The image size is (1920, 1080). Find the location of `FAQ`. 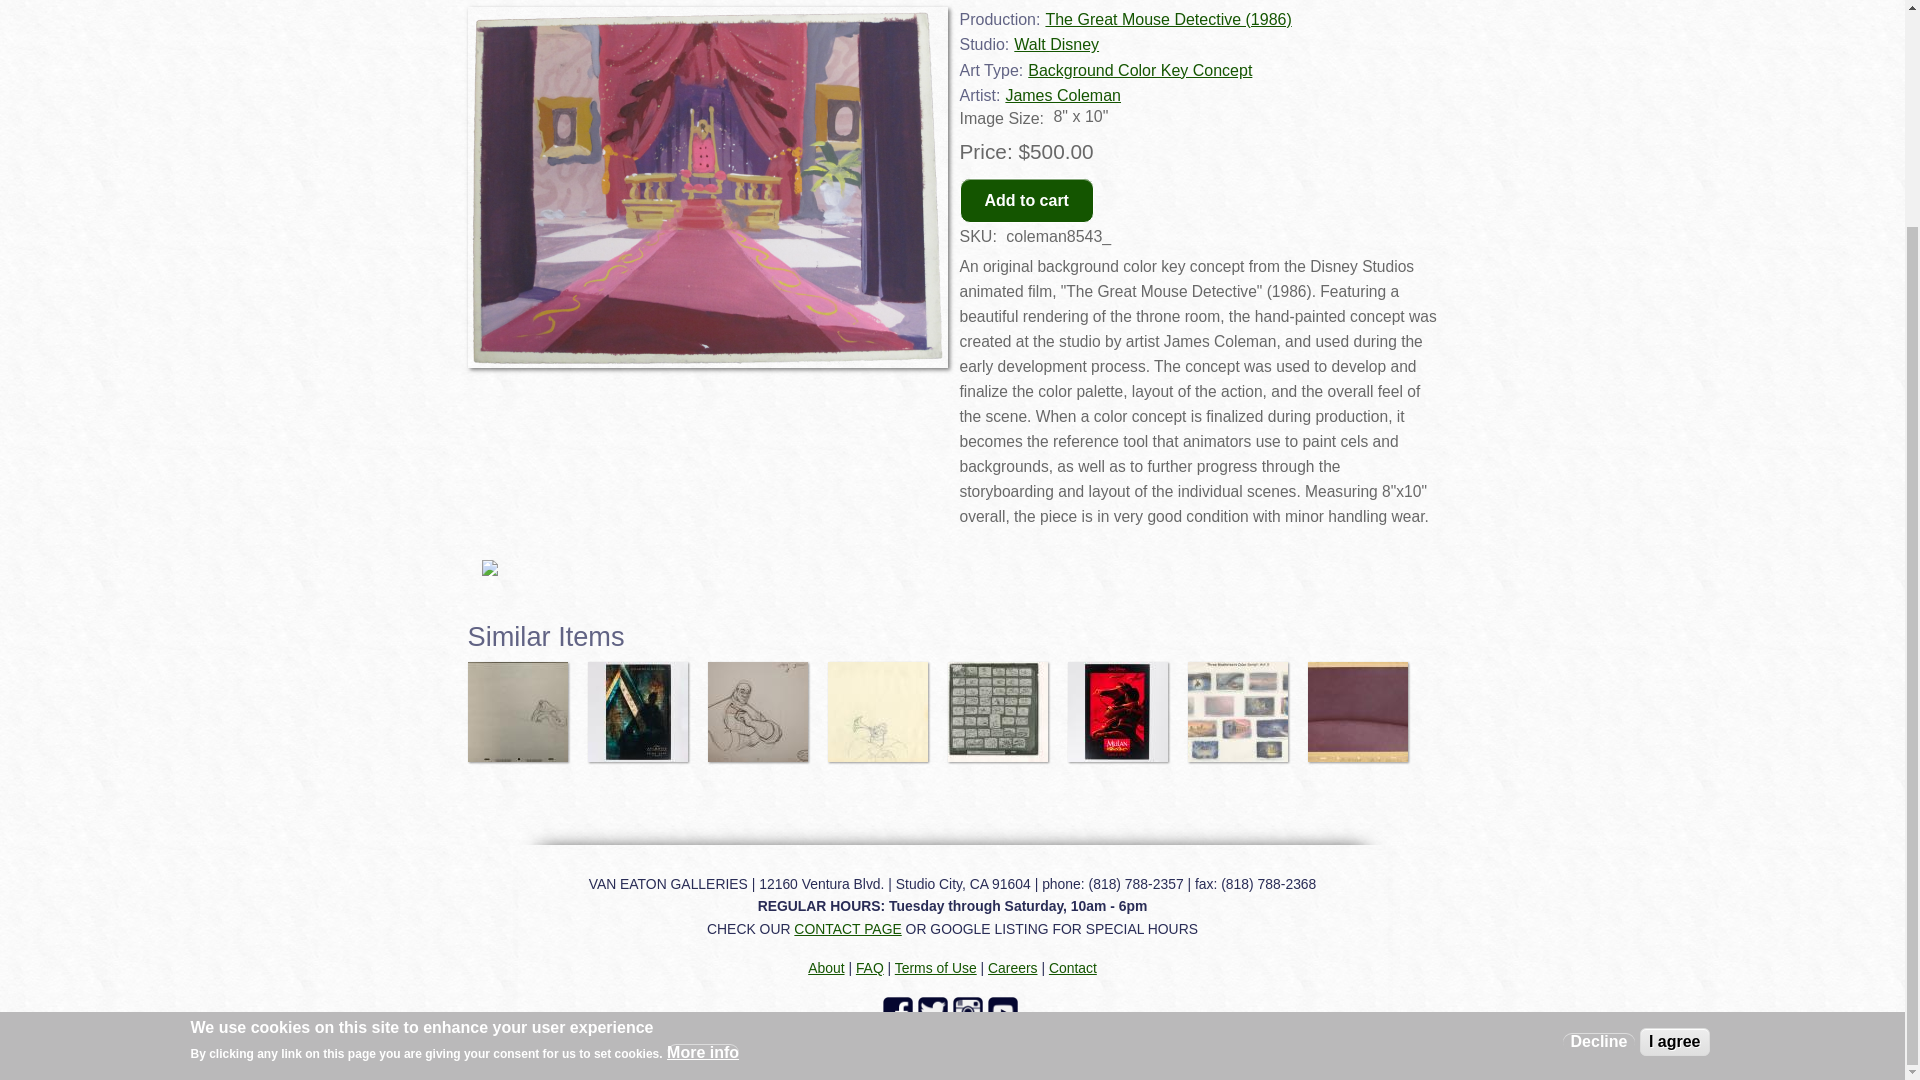

FAQ is located at coordinates (870, 968).